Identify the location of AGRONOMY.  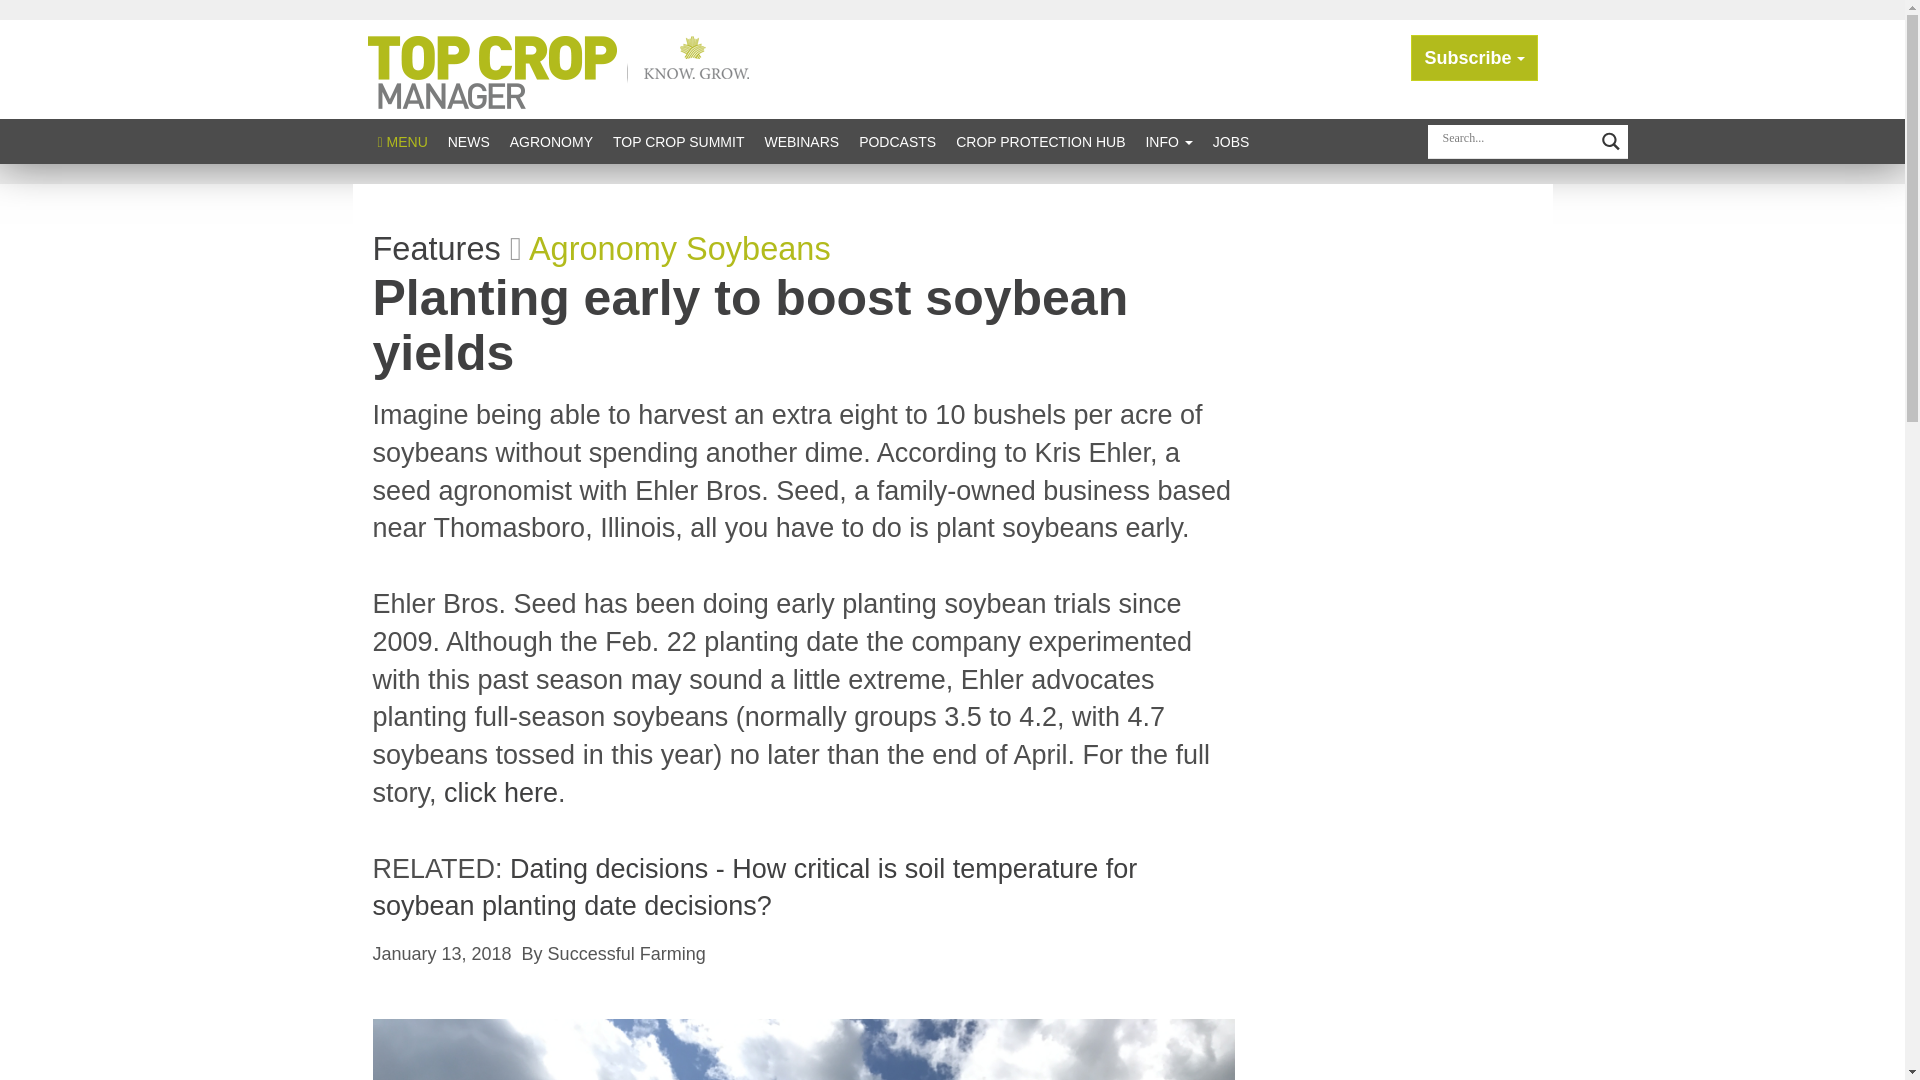
(550, 141).